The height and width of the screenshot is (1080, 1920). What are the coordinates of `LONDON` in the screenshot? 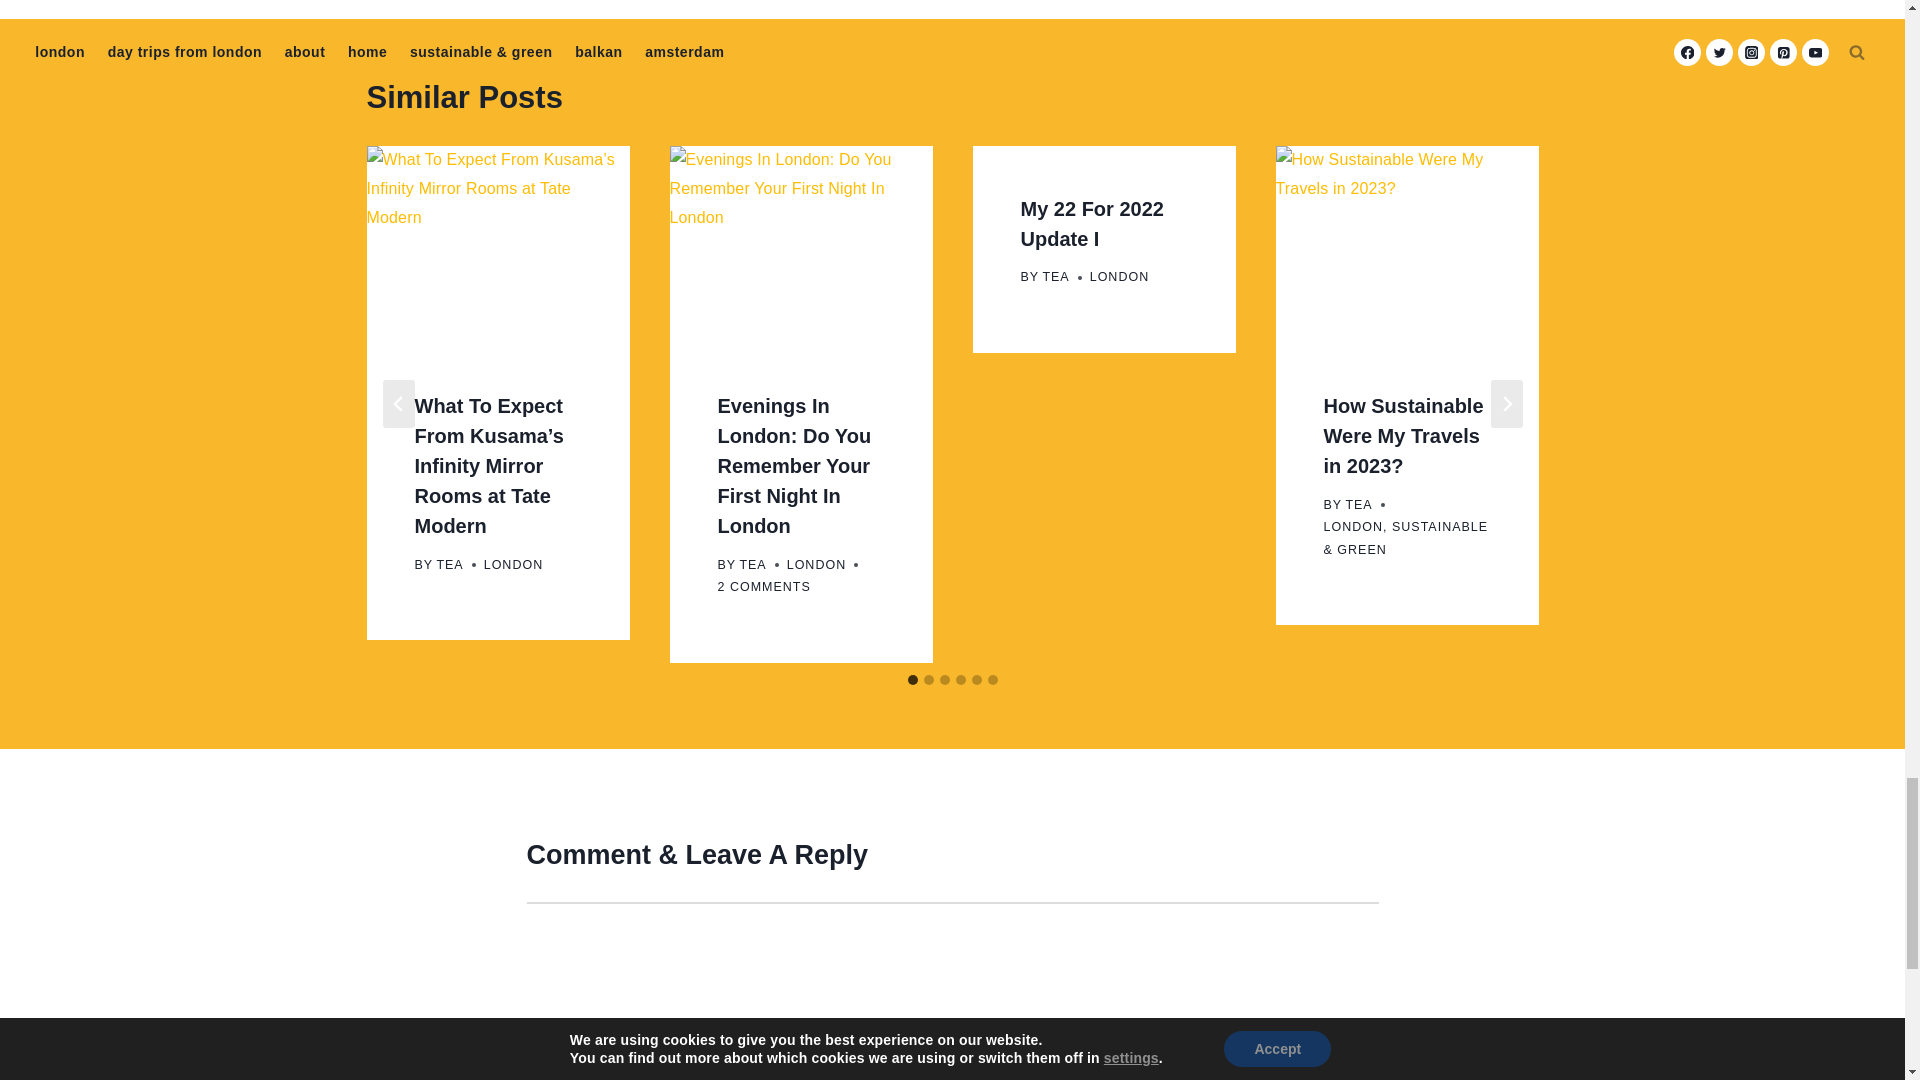 It's located at (816, 565).